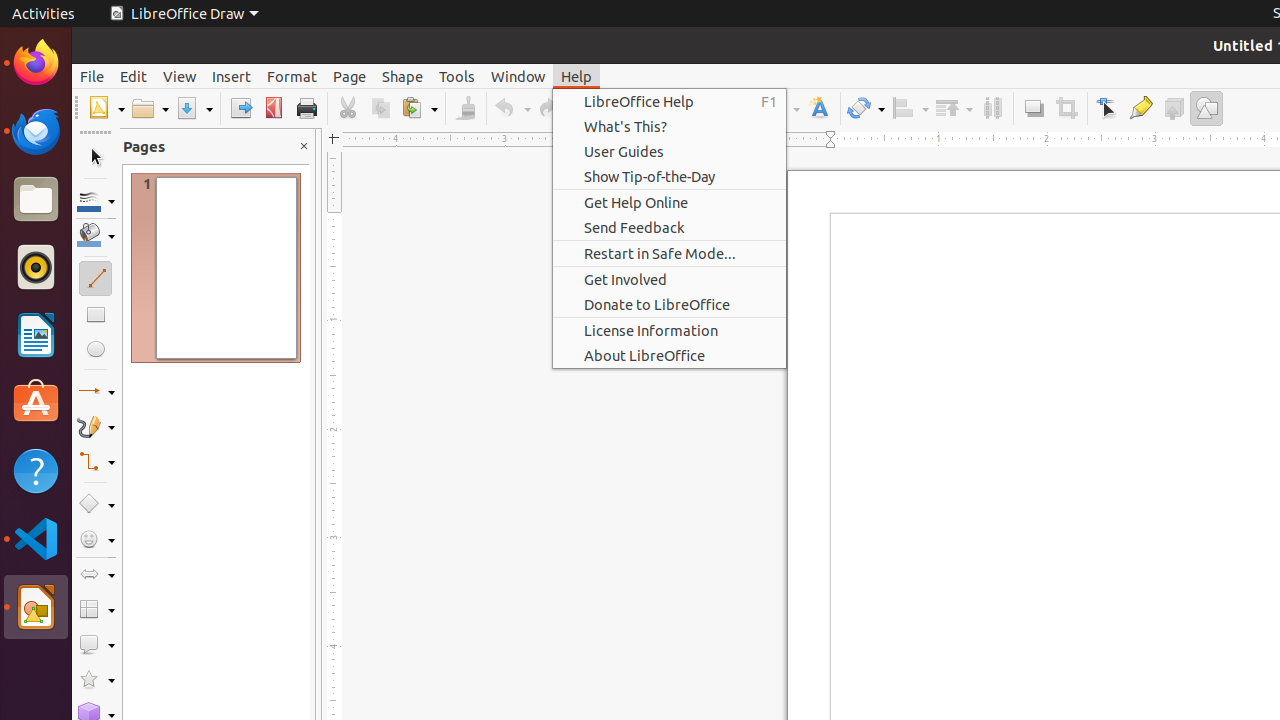 This screenshot has height=720, width=1280. What do you see at coordinates (96, 158) in the screenshot?
I see `Select` at bounding box center [96, 158].